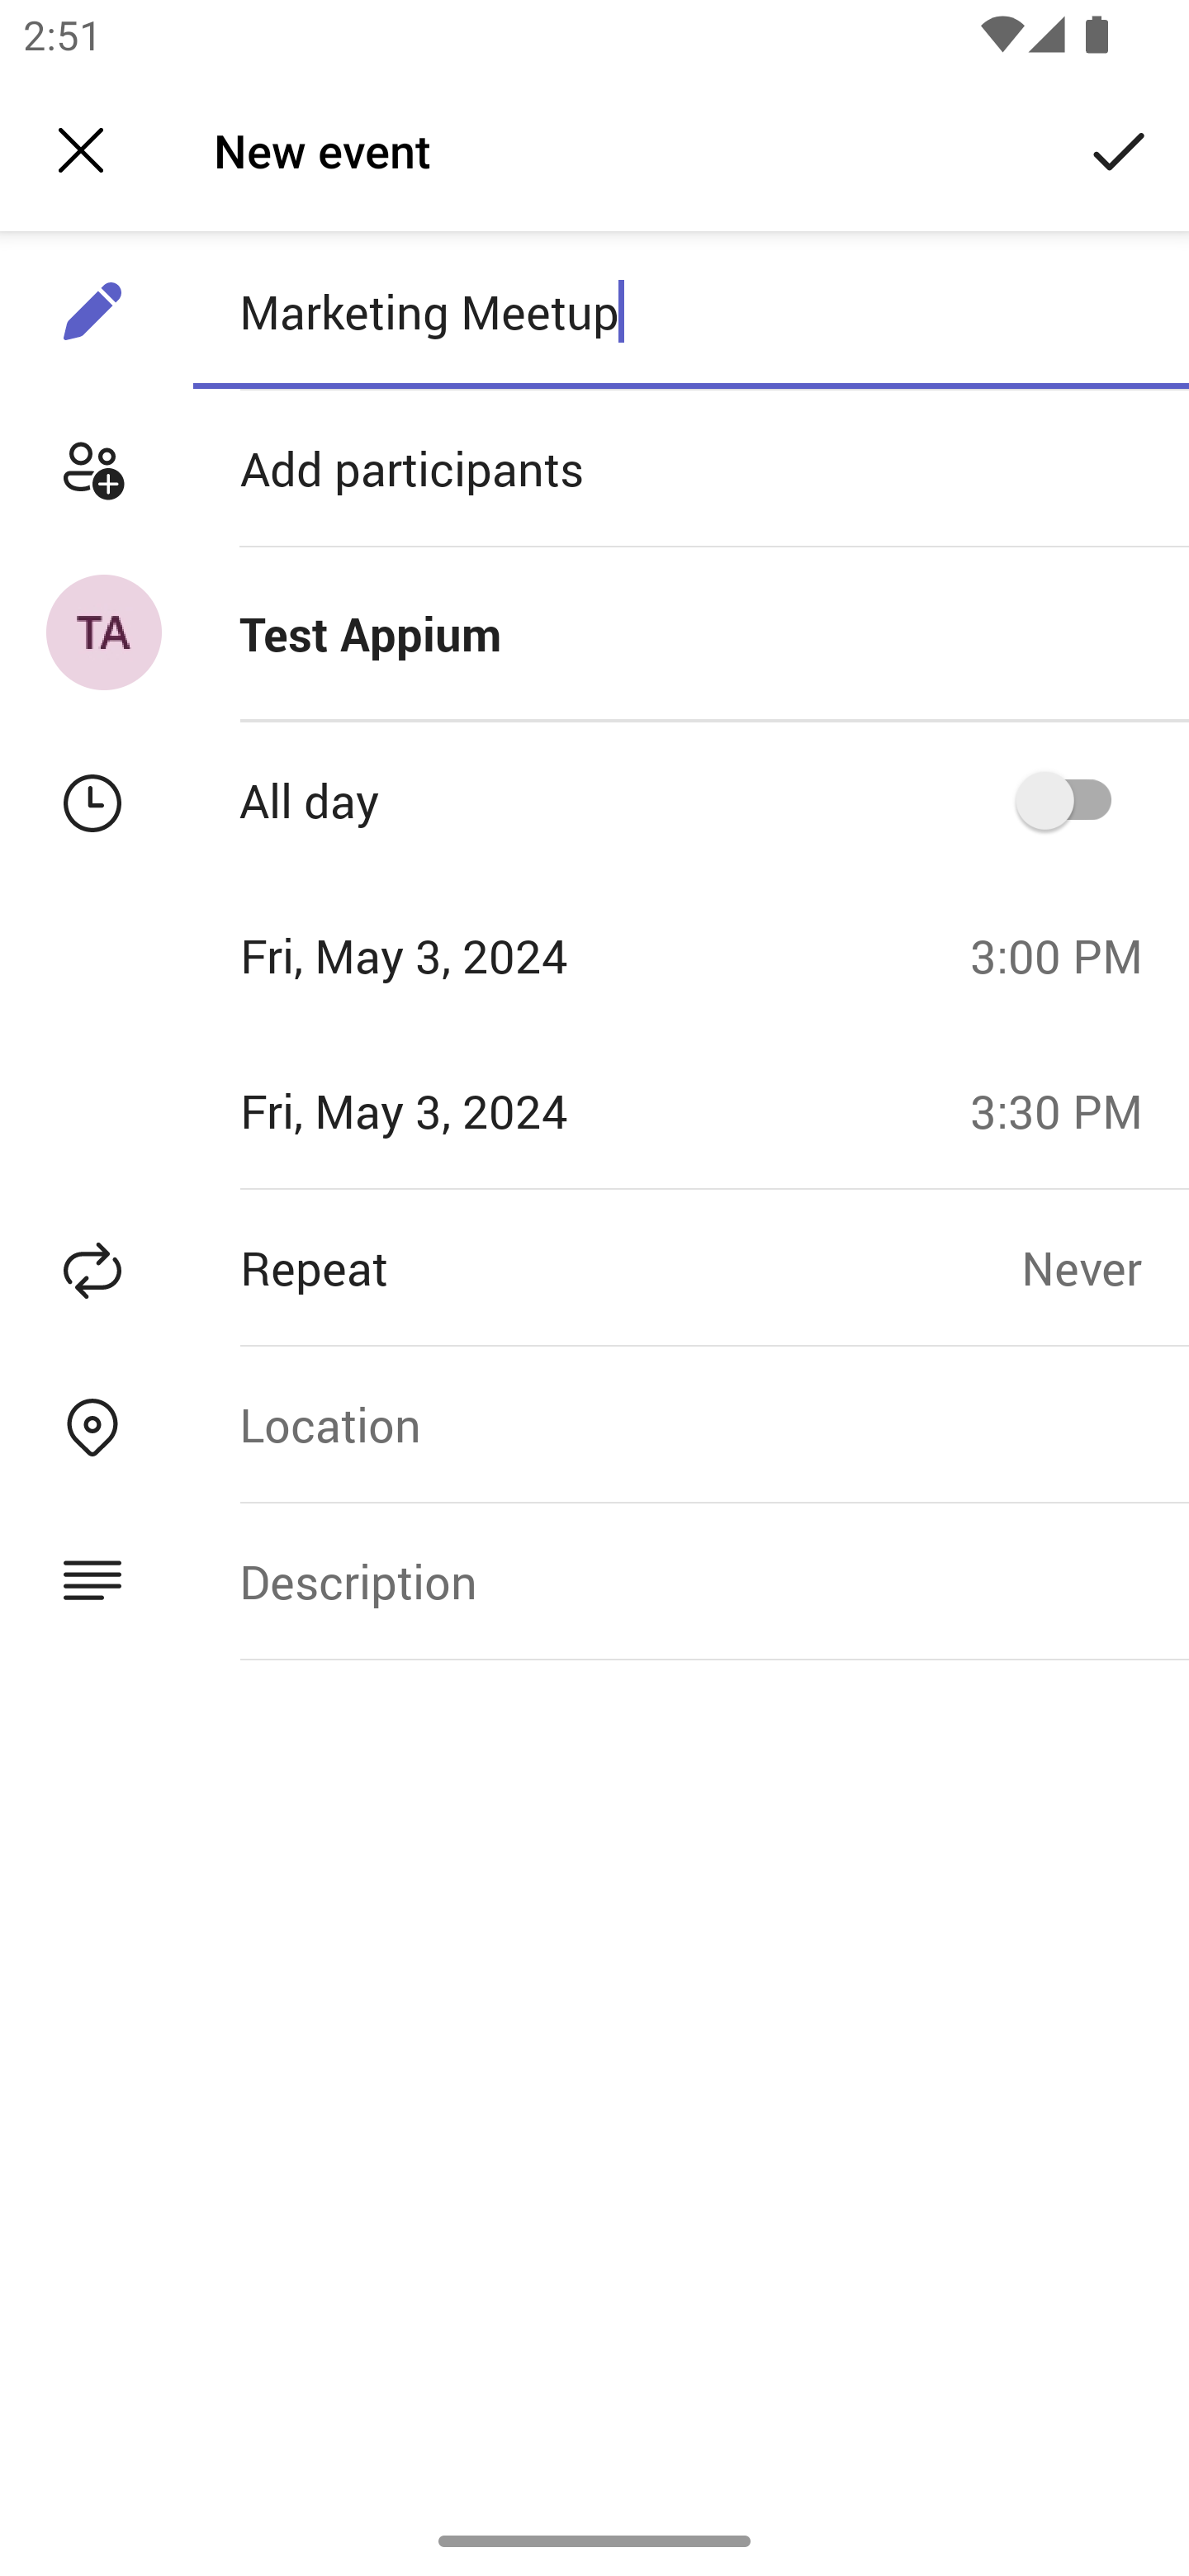 This screenshot has height=2576, width=1189. What do you see at coordinates (594, 469) in the screenshot?
I see `Add participants Add participants option` at bounding box center [594, 469].